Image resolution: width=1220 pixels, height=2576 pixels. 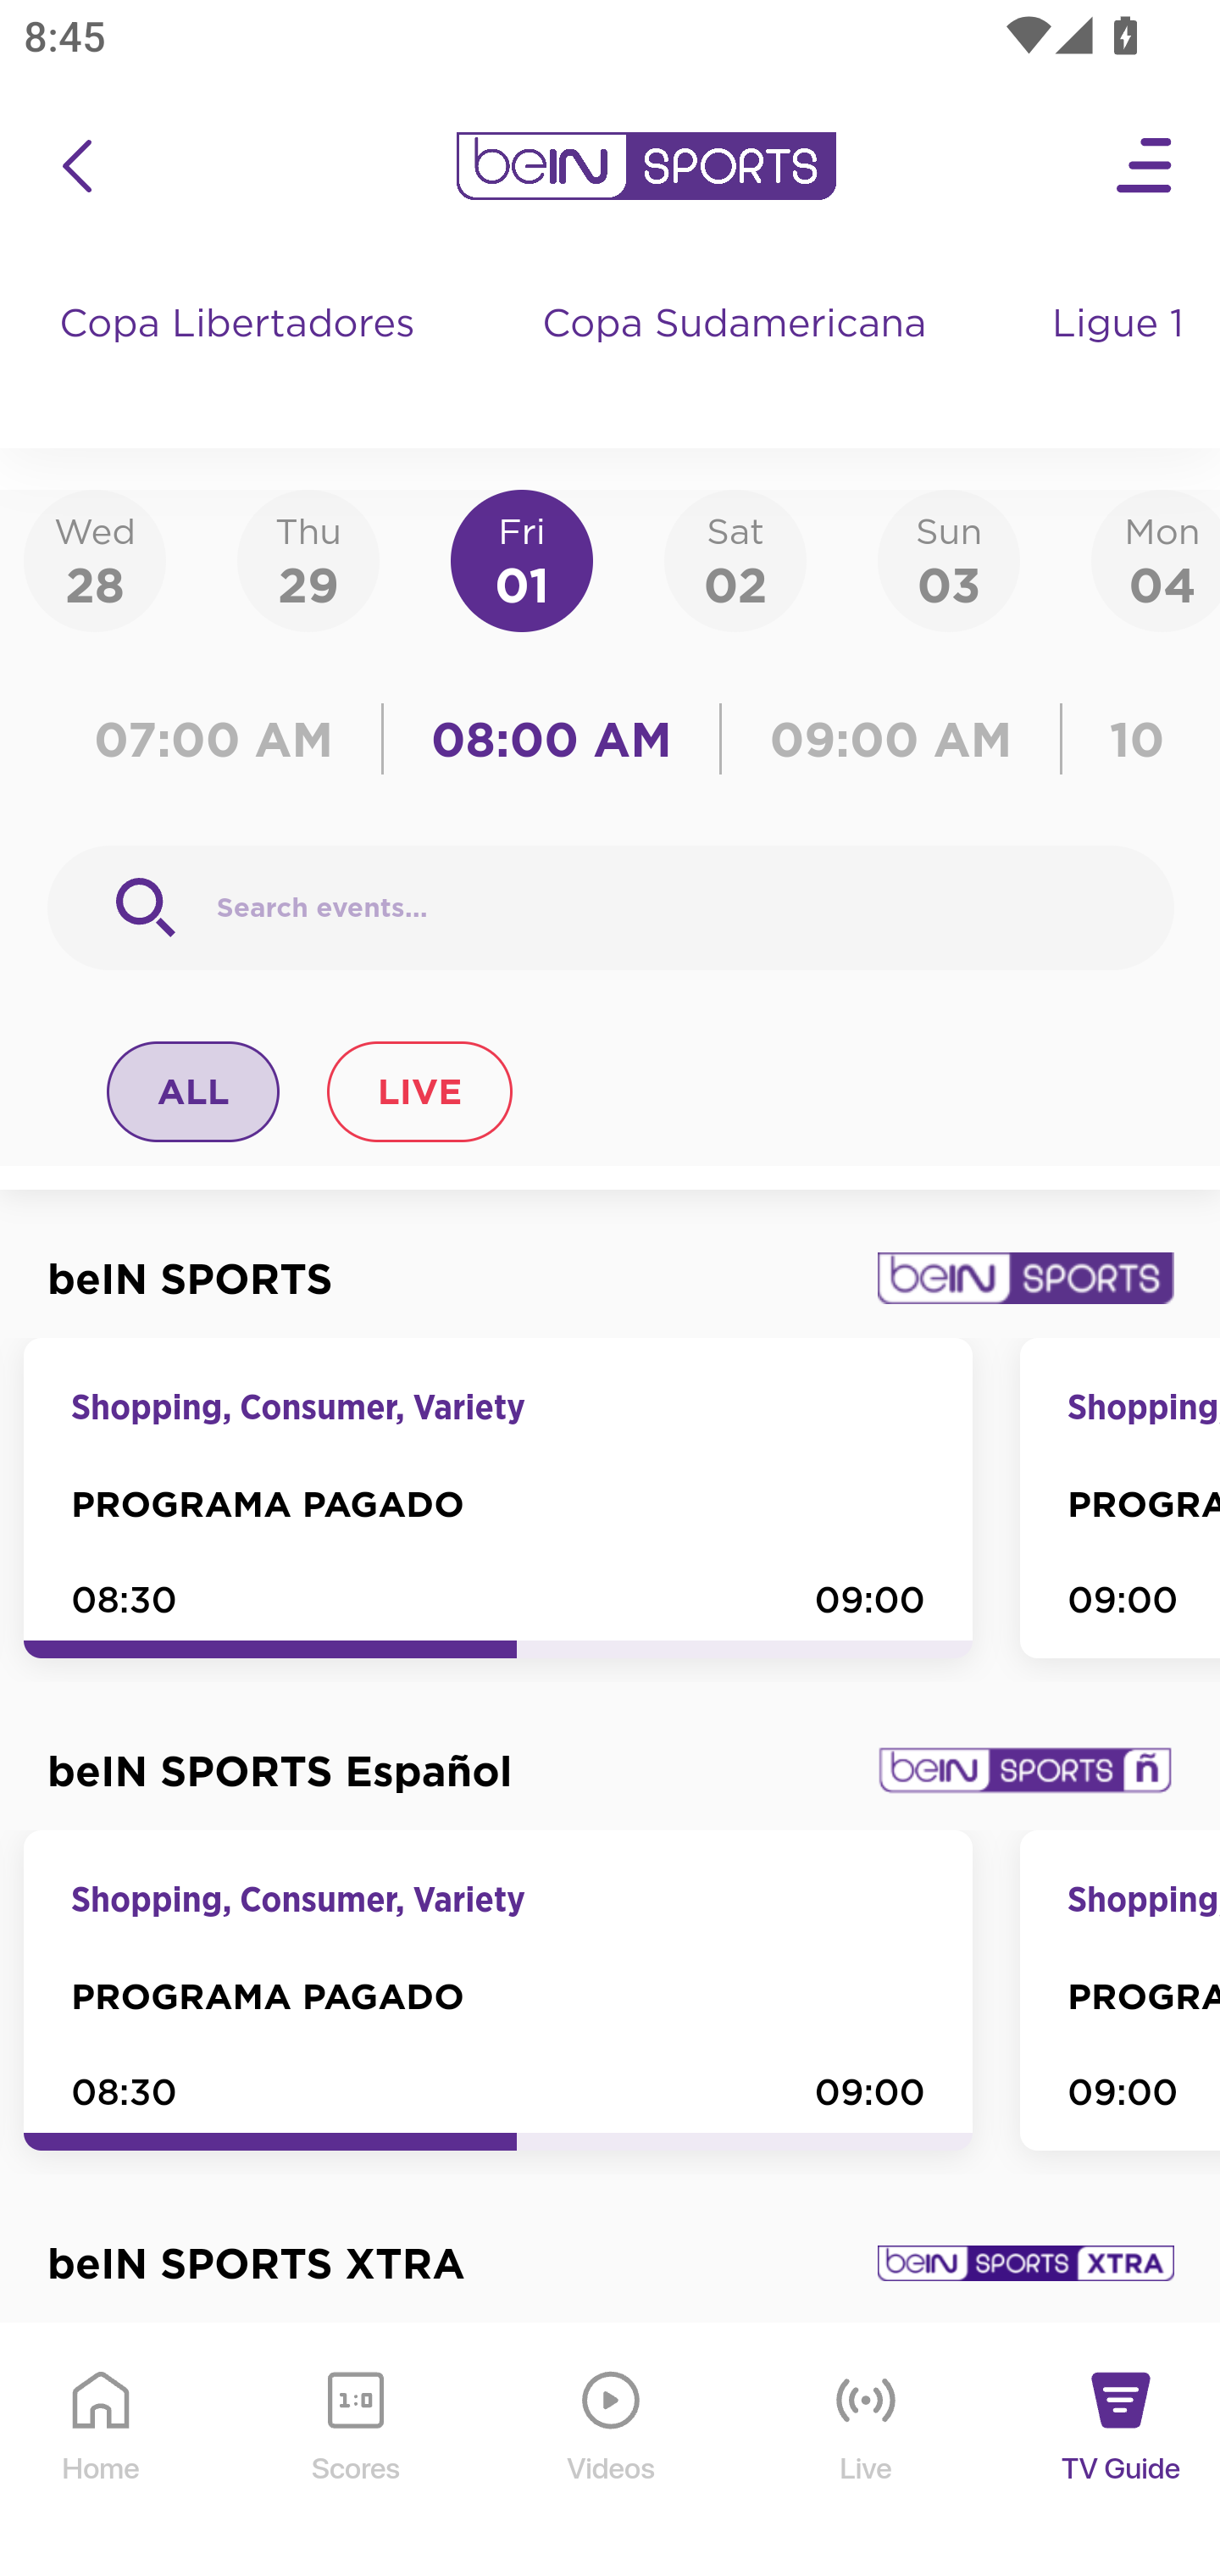 I want to click on Scores Scores Icon Scores, so click(x=355, y=2451).